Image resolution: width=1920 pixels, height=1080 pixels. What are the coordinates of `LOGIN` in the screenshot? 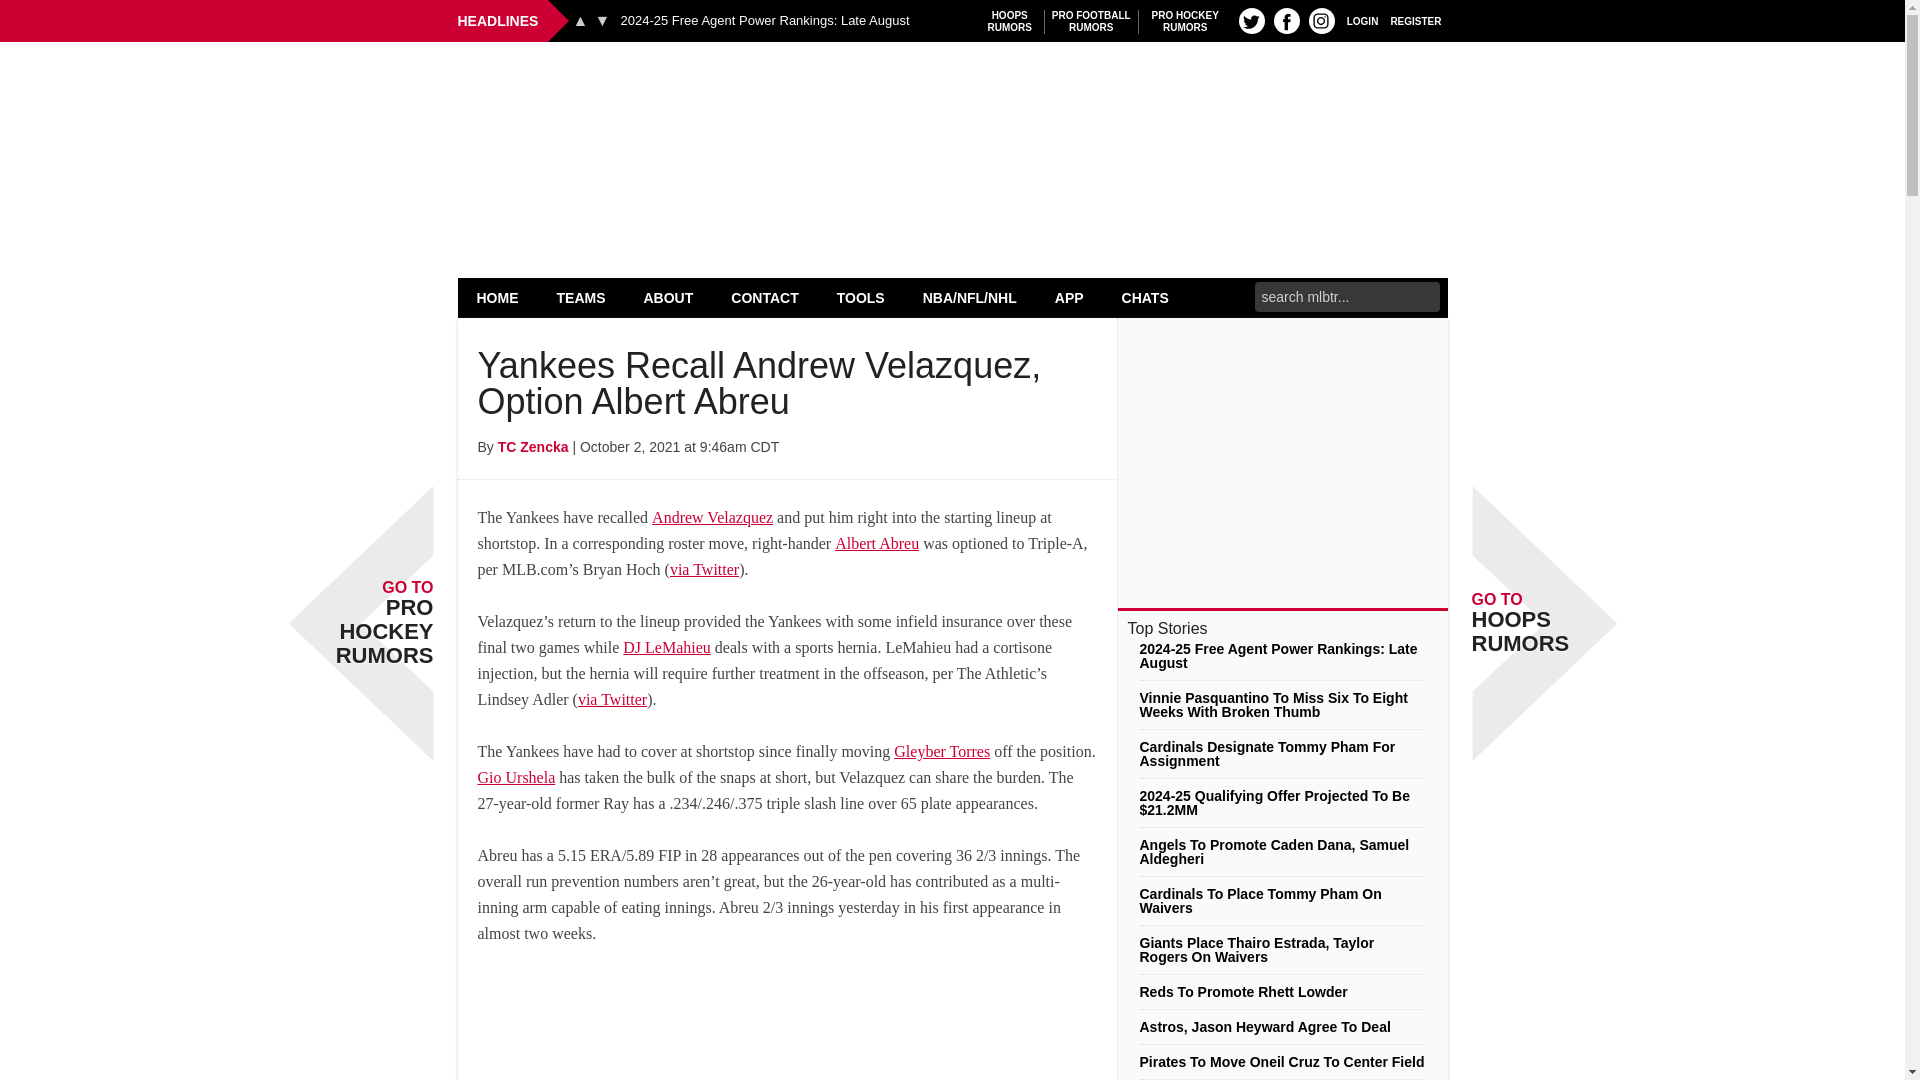 It's located at (1362, 20).